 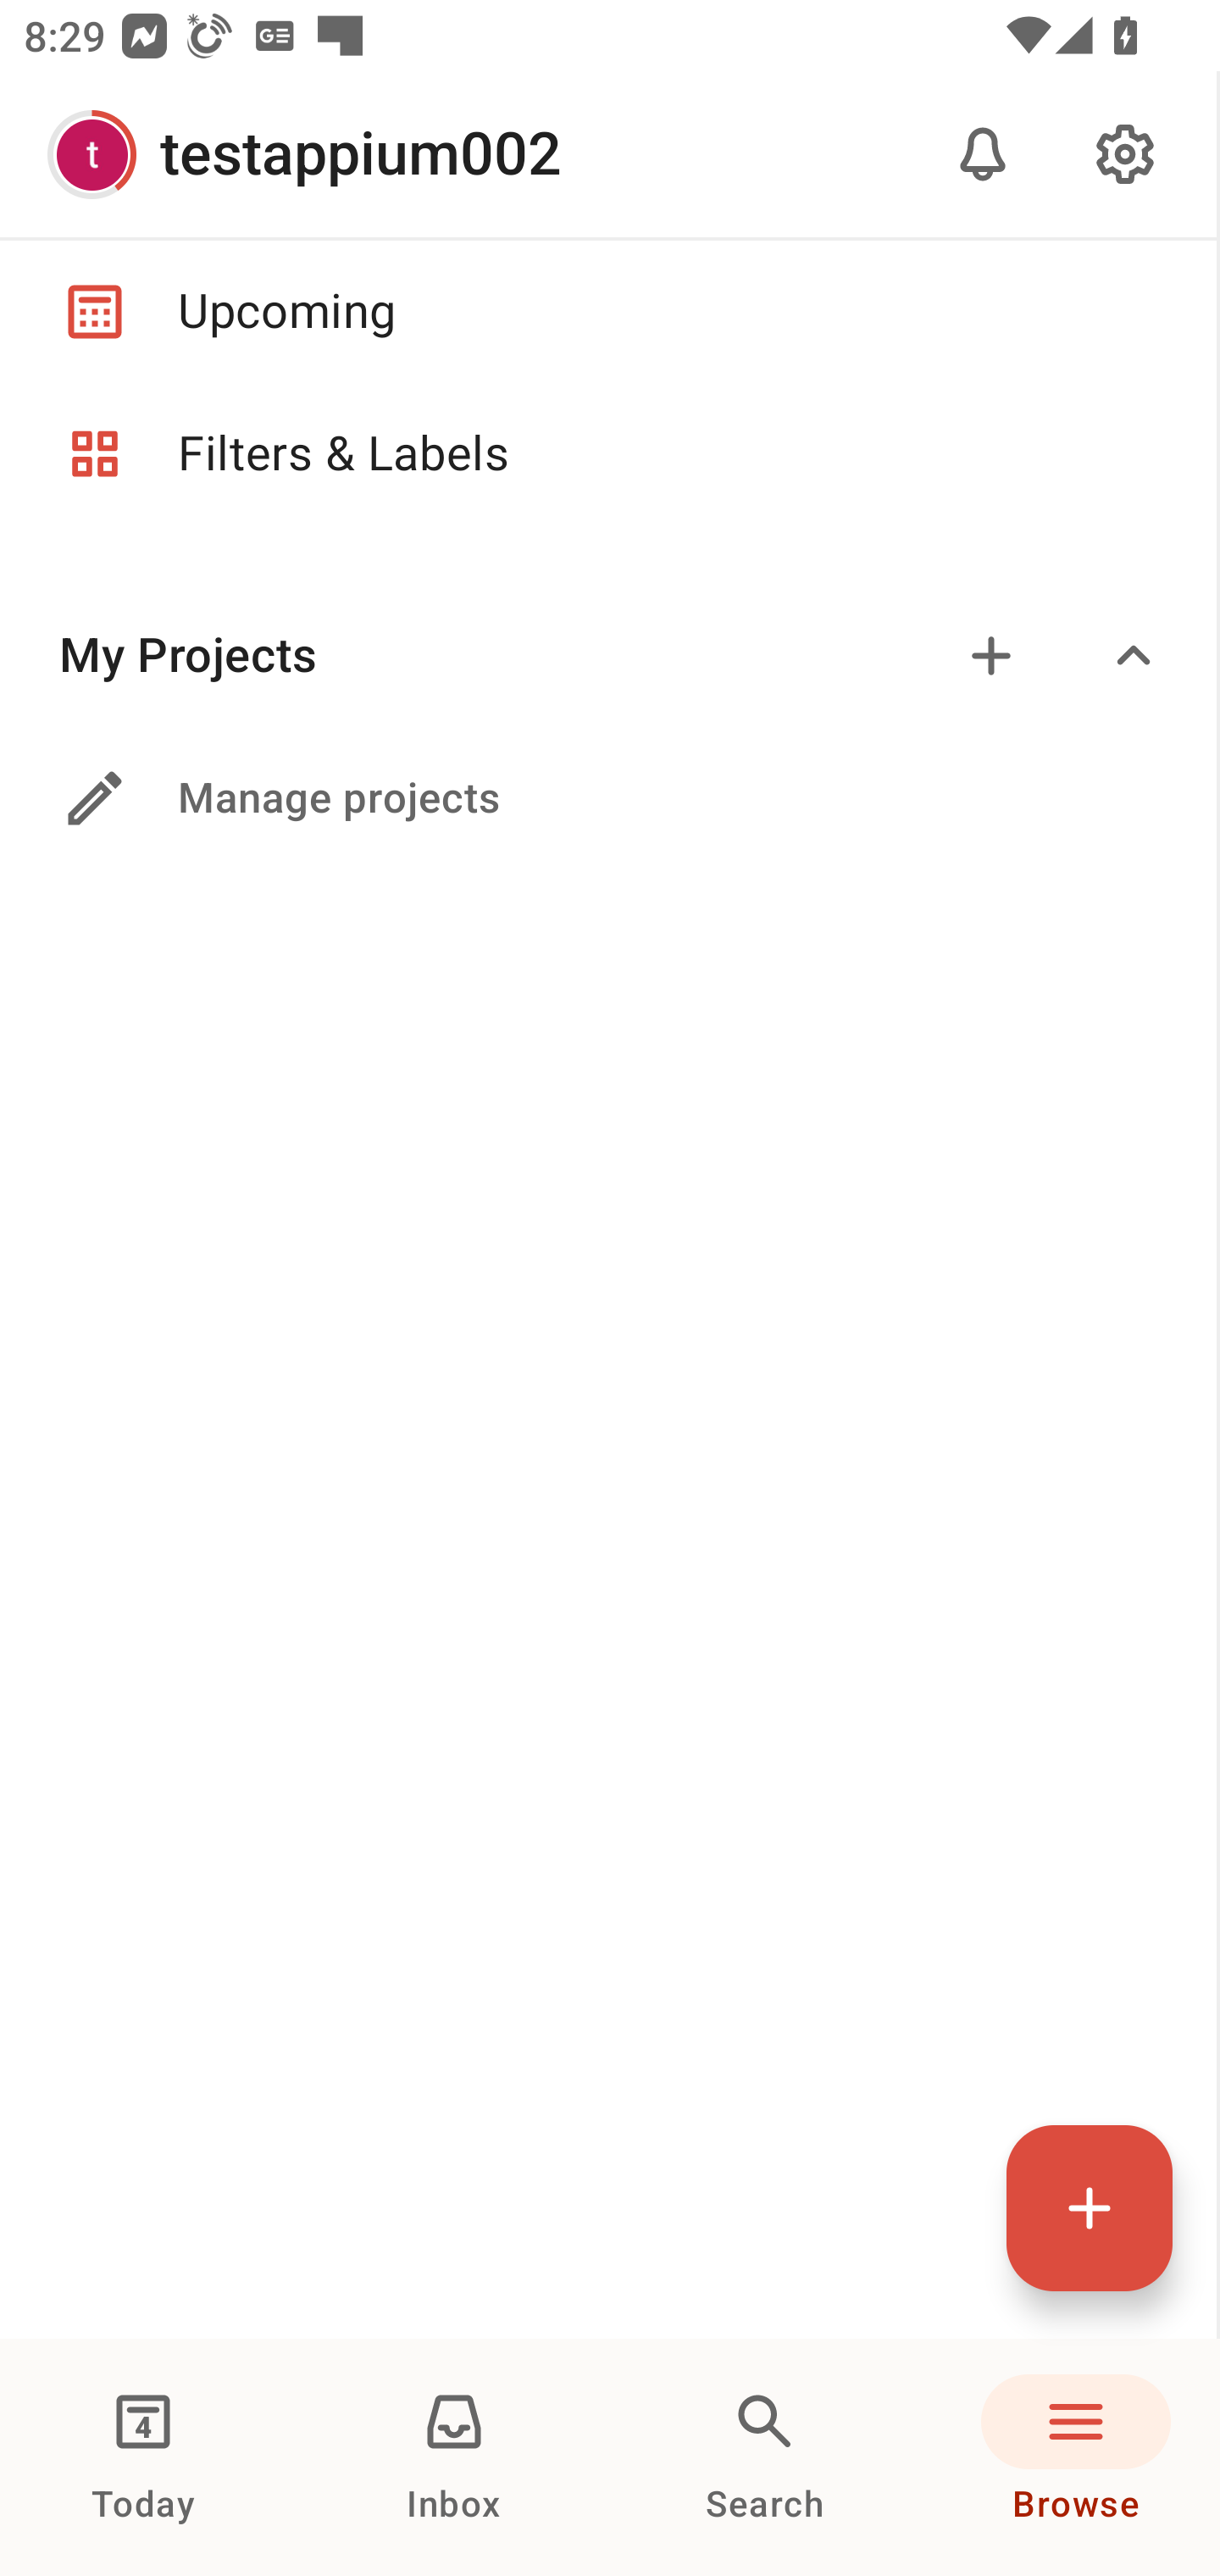 What do you see at coordinates (608, 311) in the screenshot?
I see `Upcoming` at bounding box center [608, 311].